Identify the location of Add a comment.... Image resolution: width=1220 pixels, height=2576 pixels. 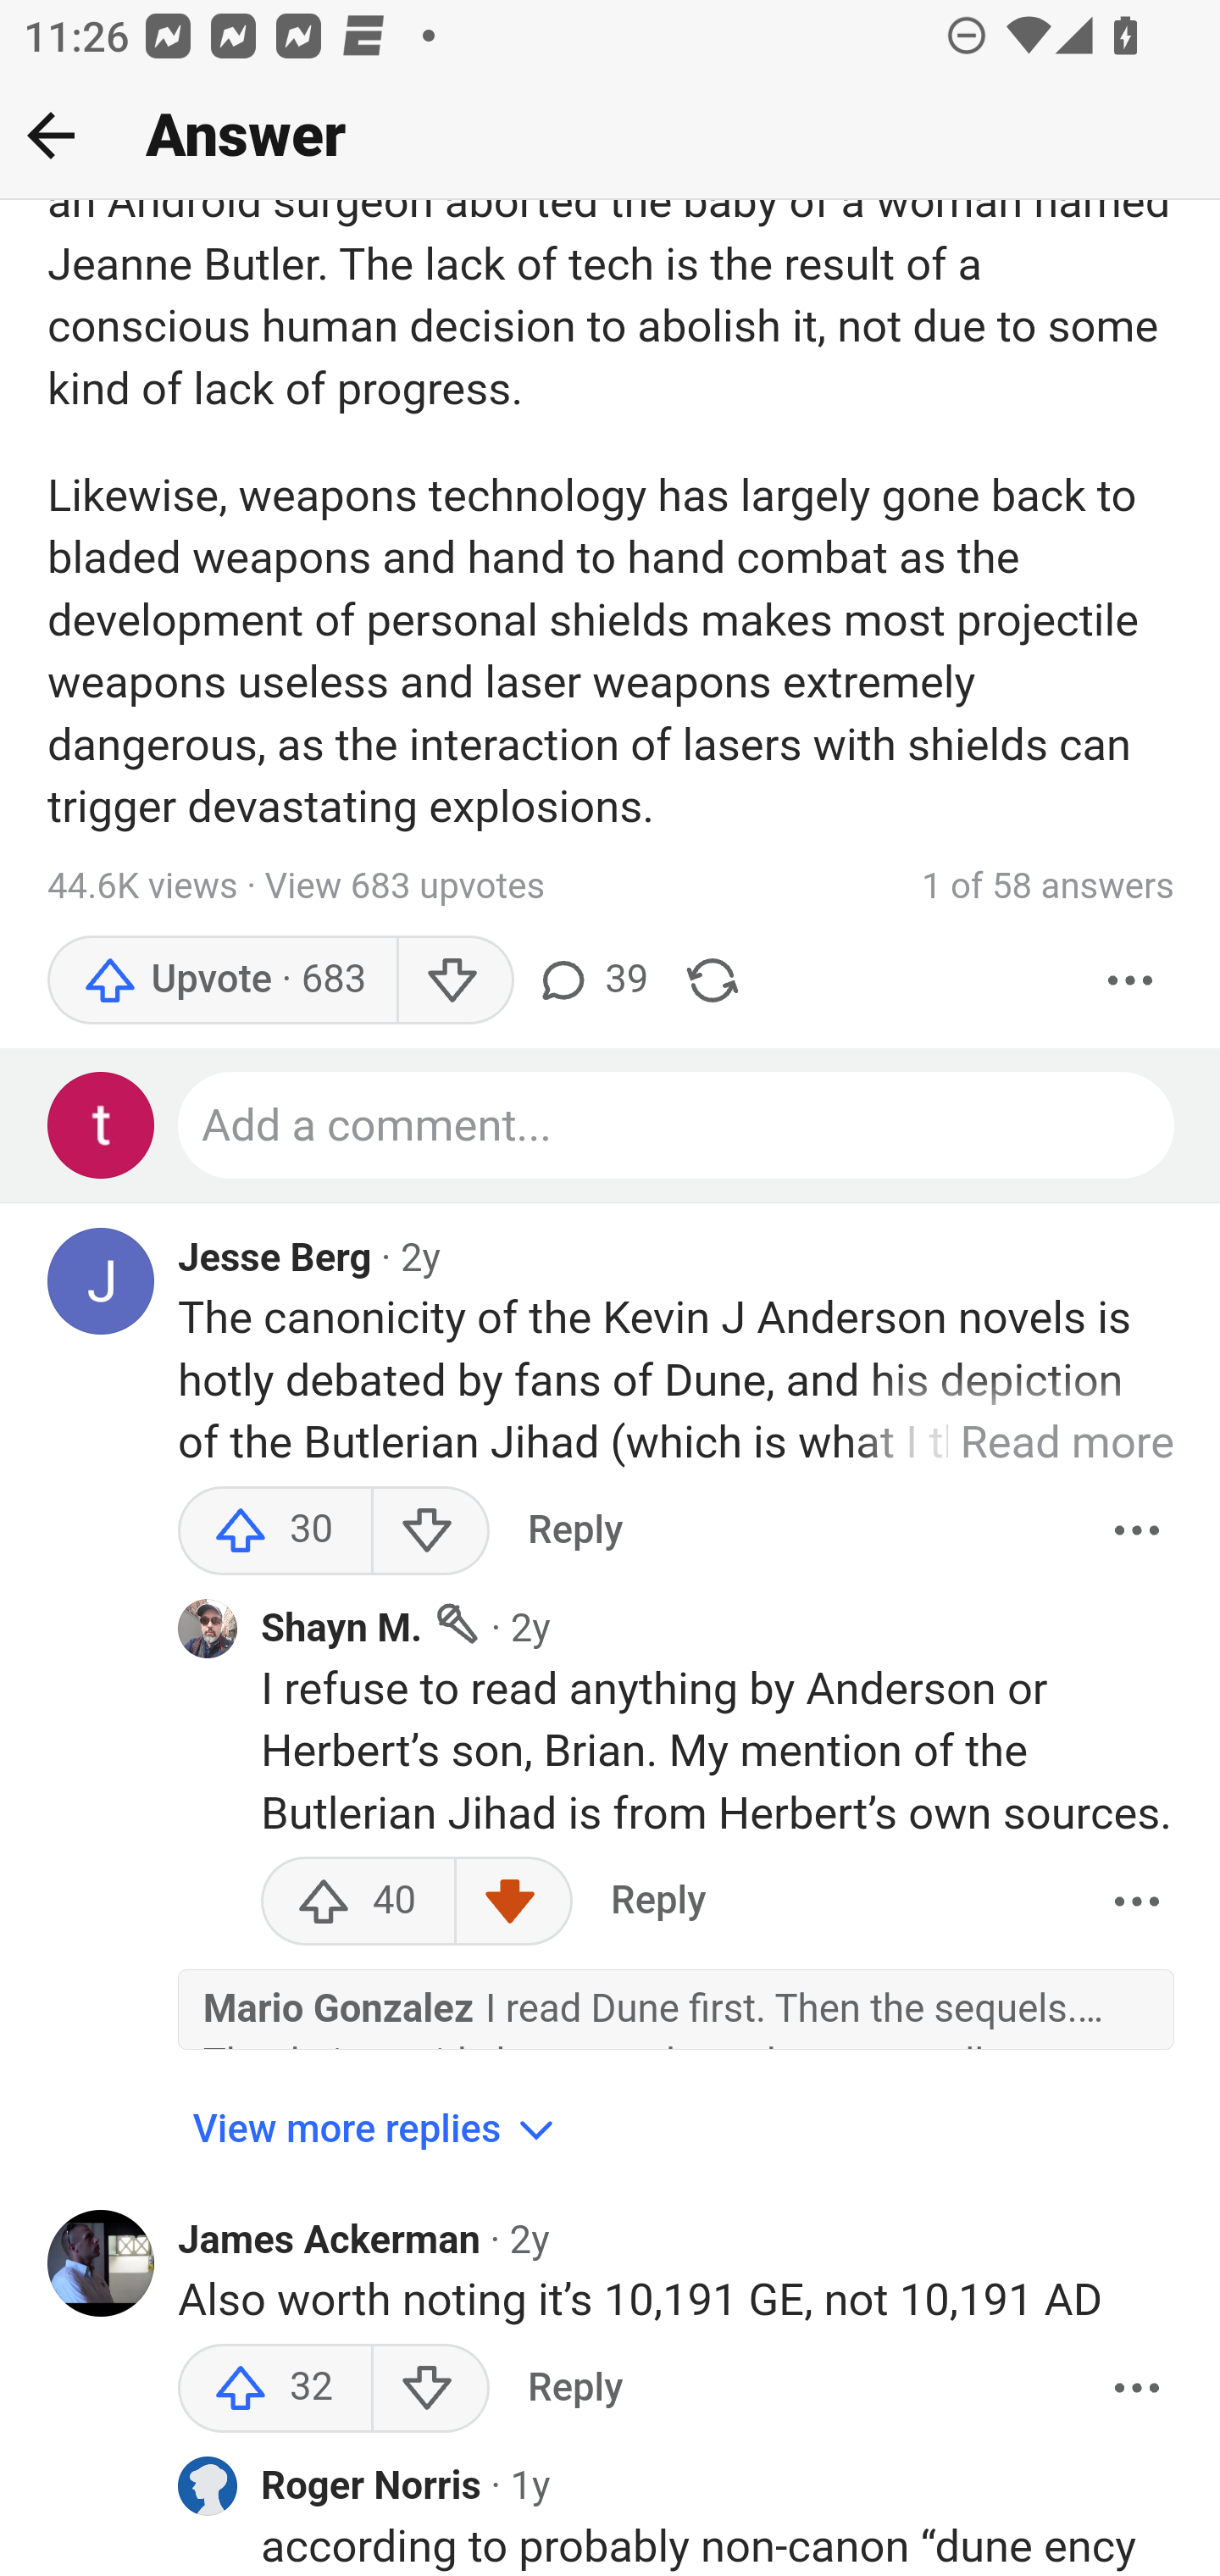
(678, 1127).